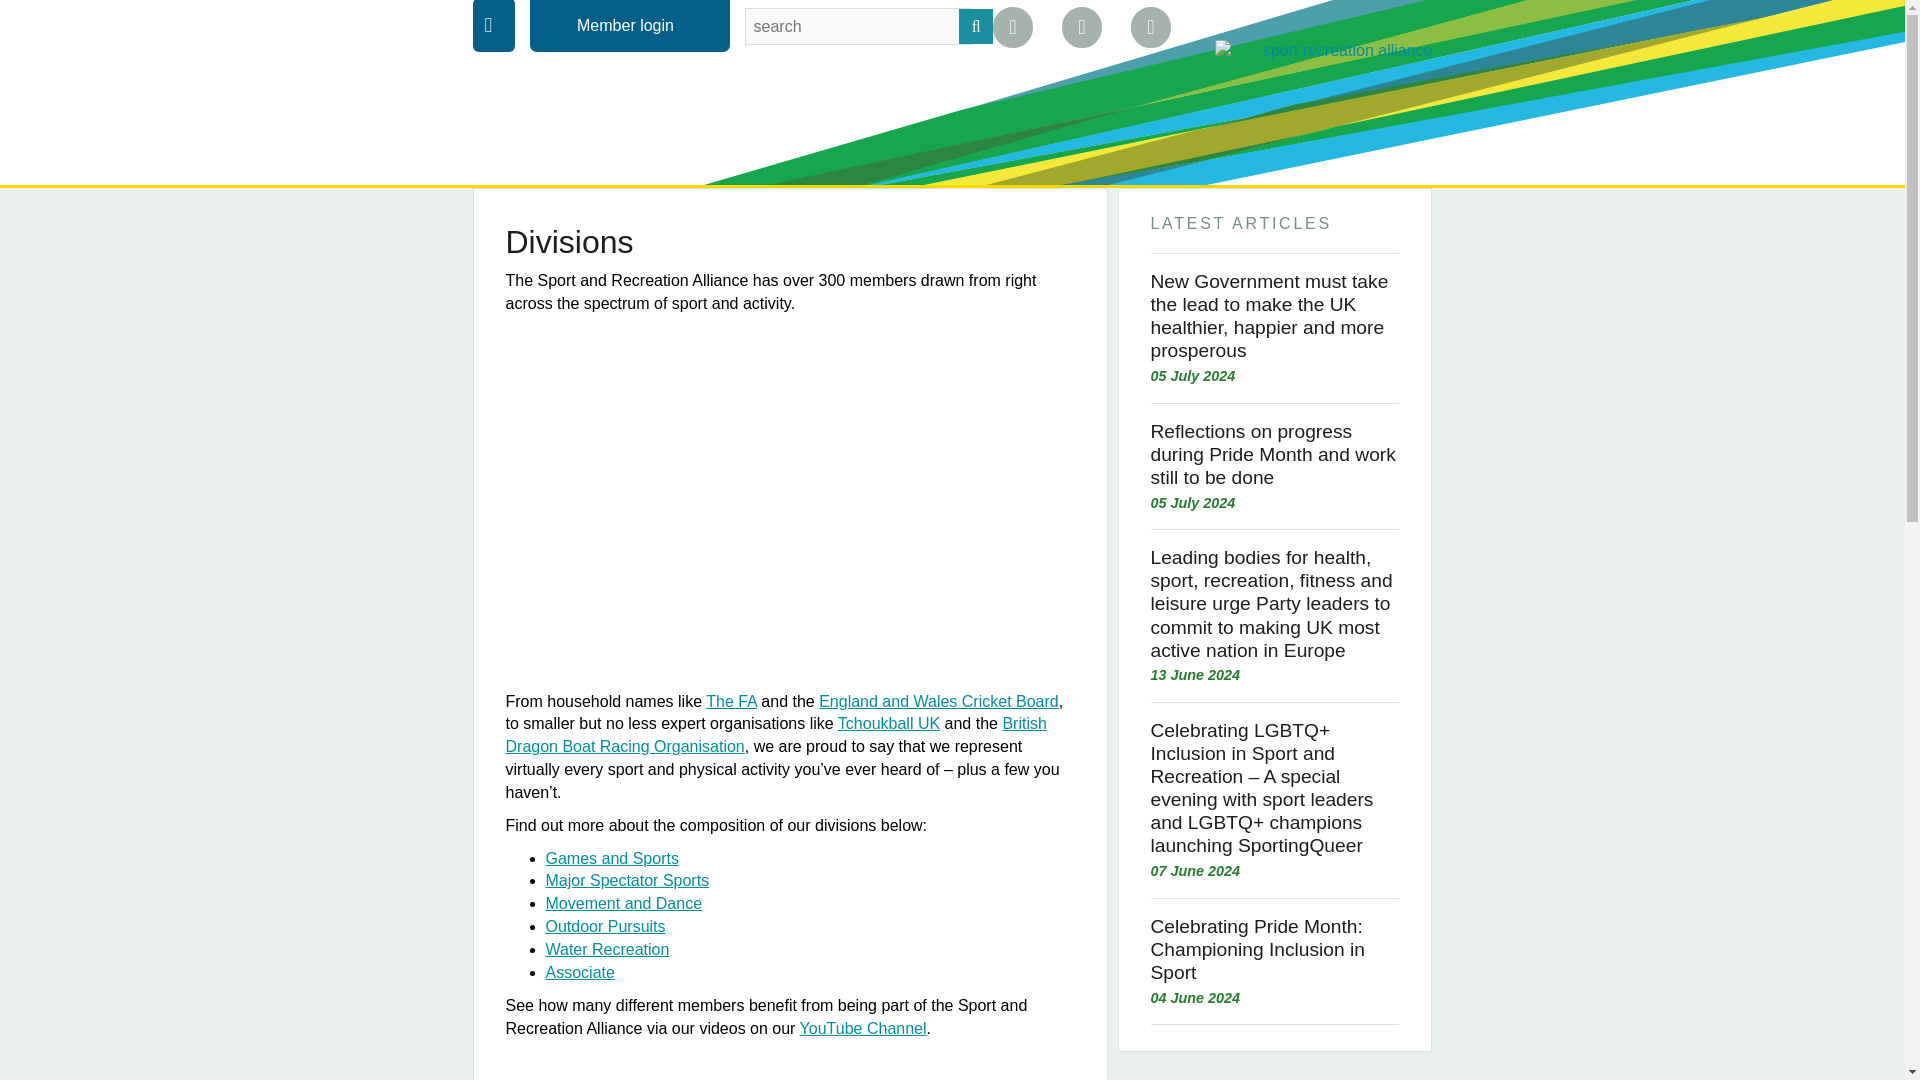 The height and width of the screenshot is (1080, 1920). What do you see at coordinates (628, 25) in the screenshot?
I see `Member login` at bounding box center [628, 25].